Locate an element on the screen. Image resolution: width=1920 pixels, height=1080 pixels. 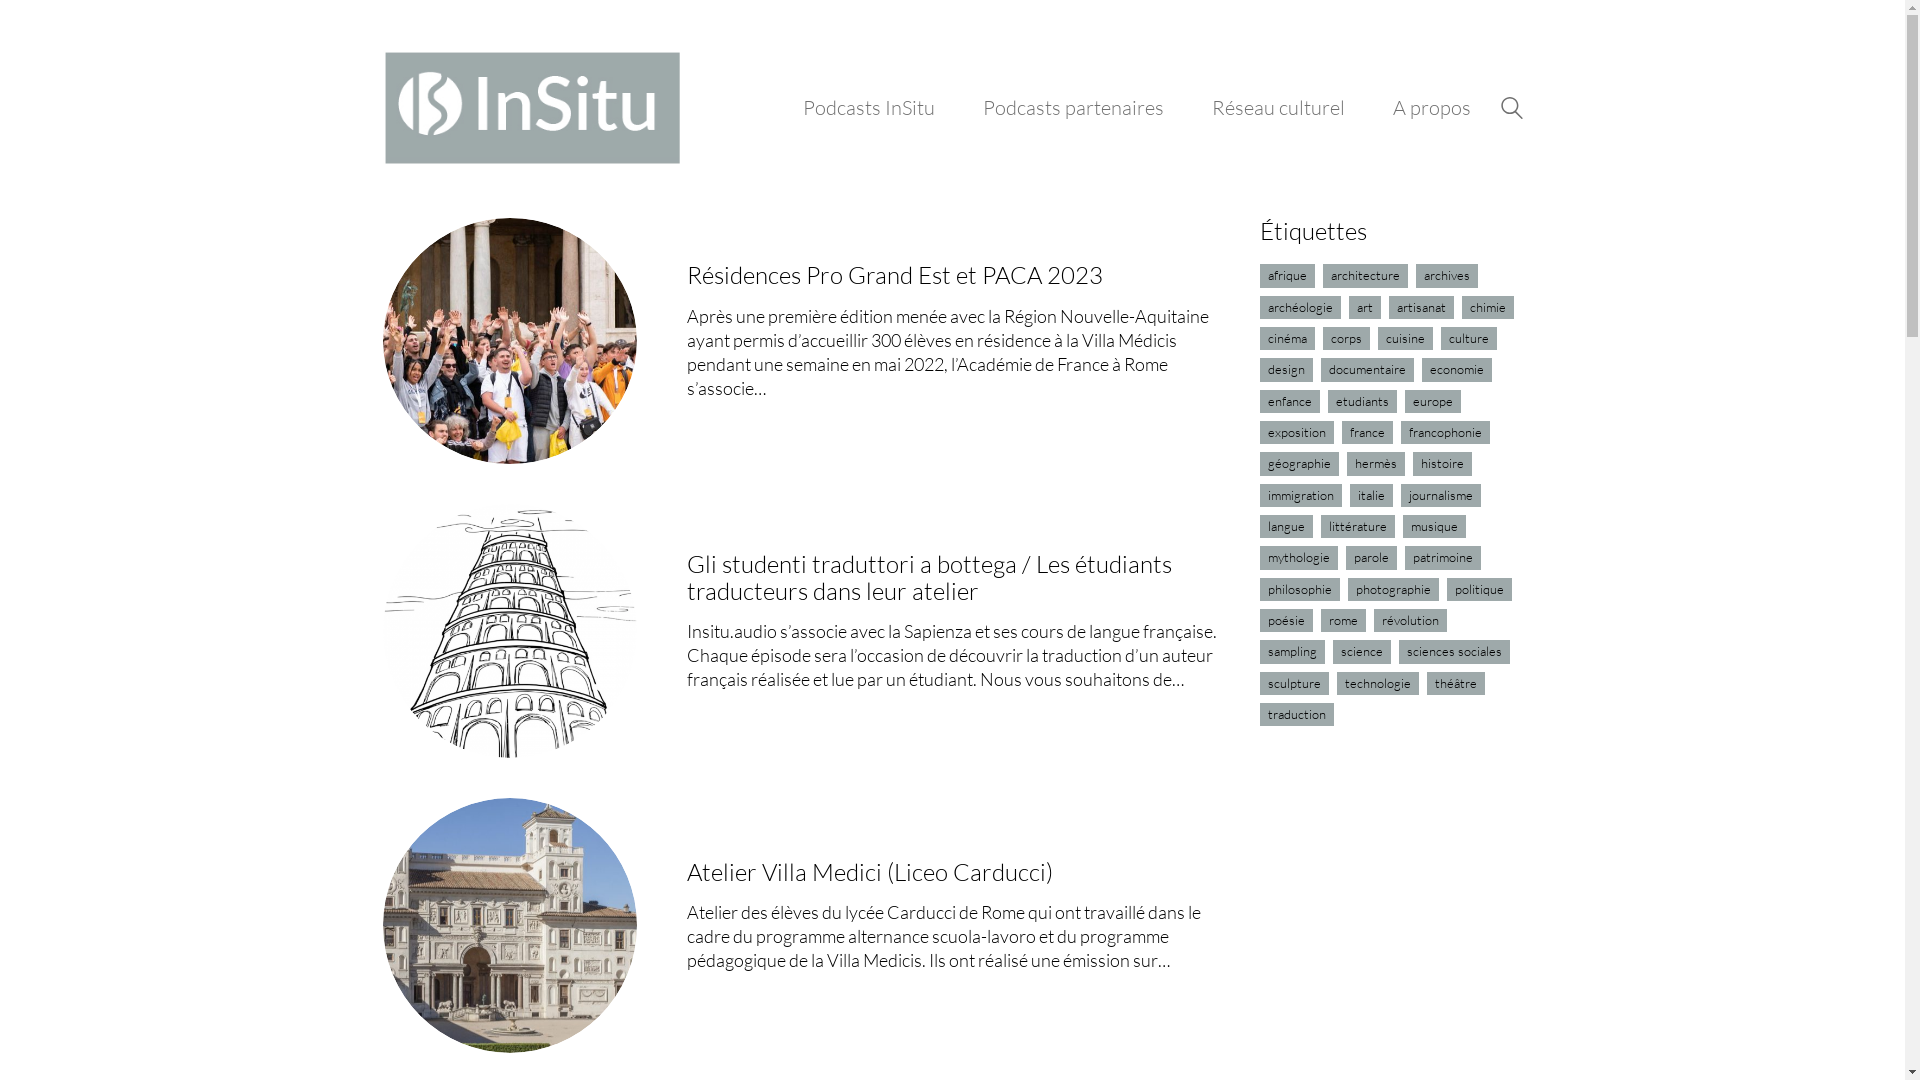
traduction is located at coordinates (1297, 714).